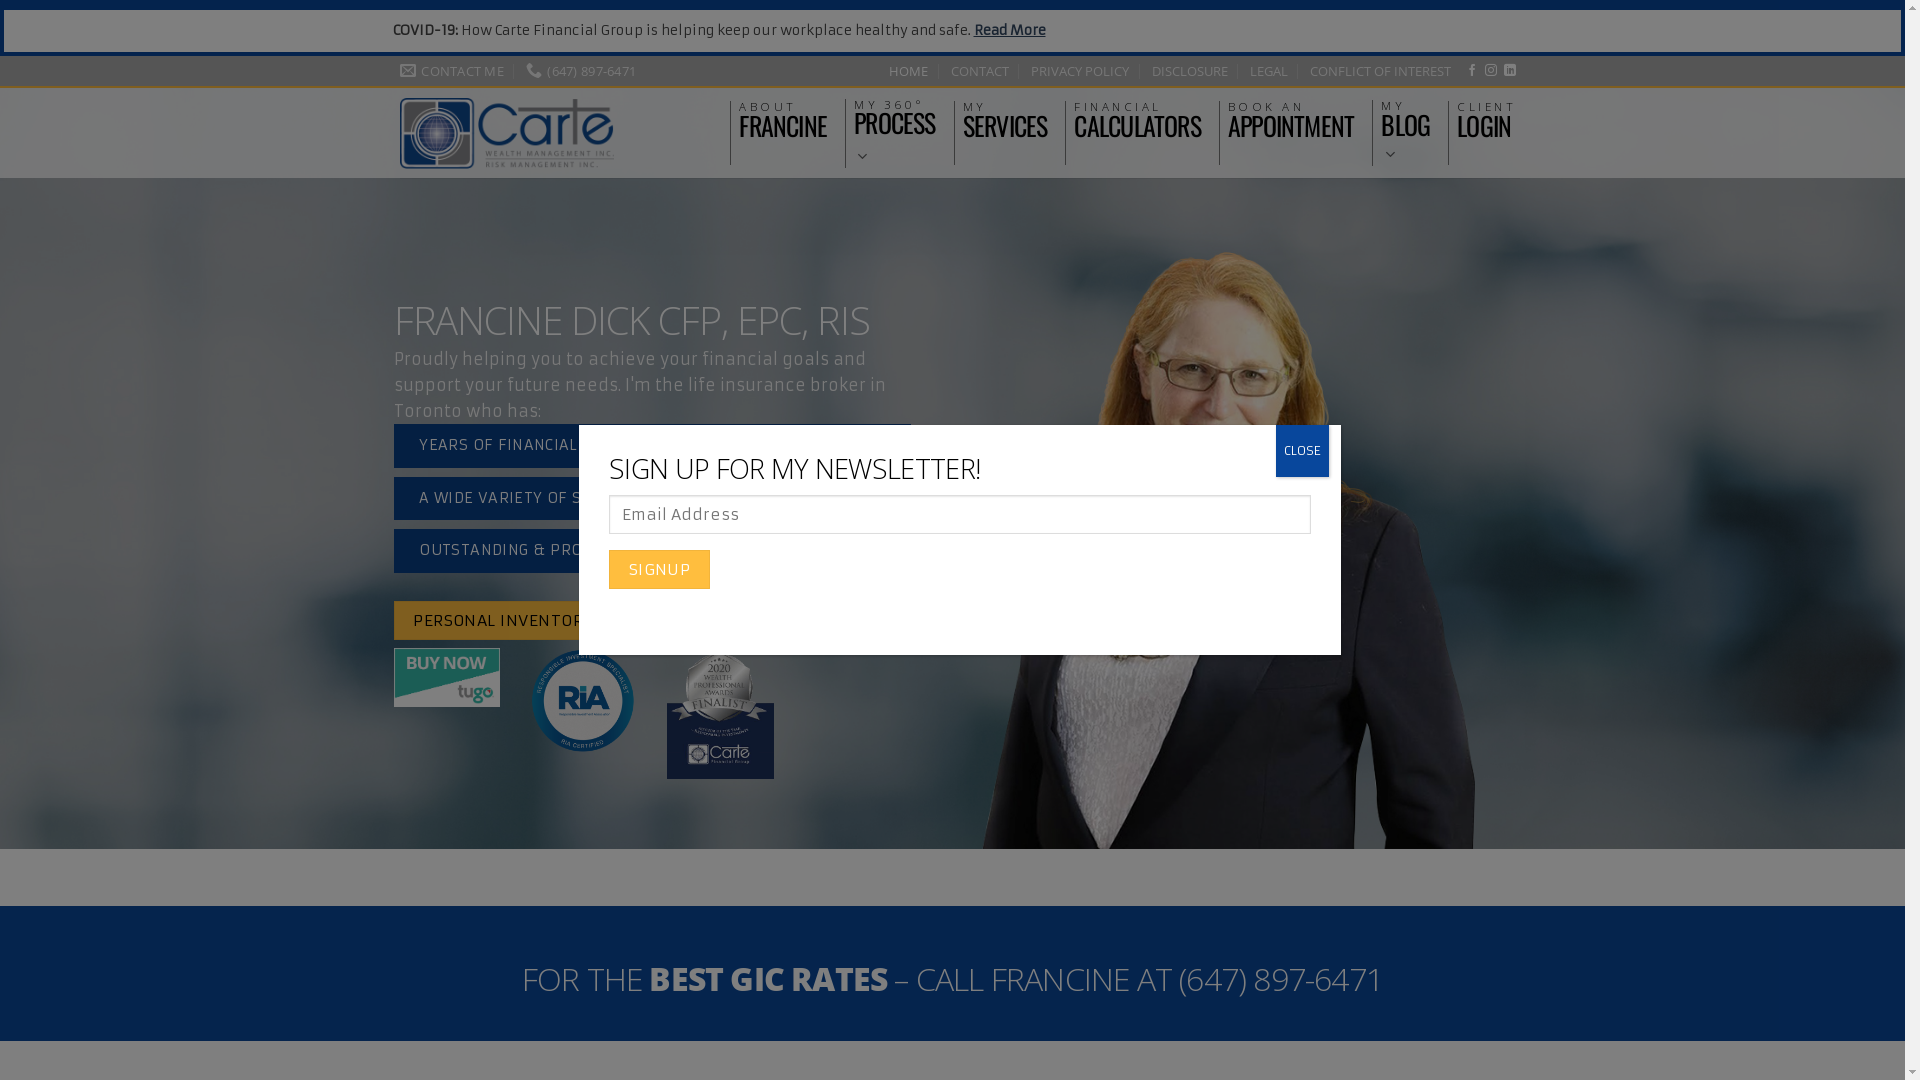 The width and height of the screenshot is (1920, 1080). I want to click on ABOUT
FRANCINE, so click(783, 121).